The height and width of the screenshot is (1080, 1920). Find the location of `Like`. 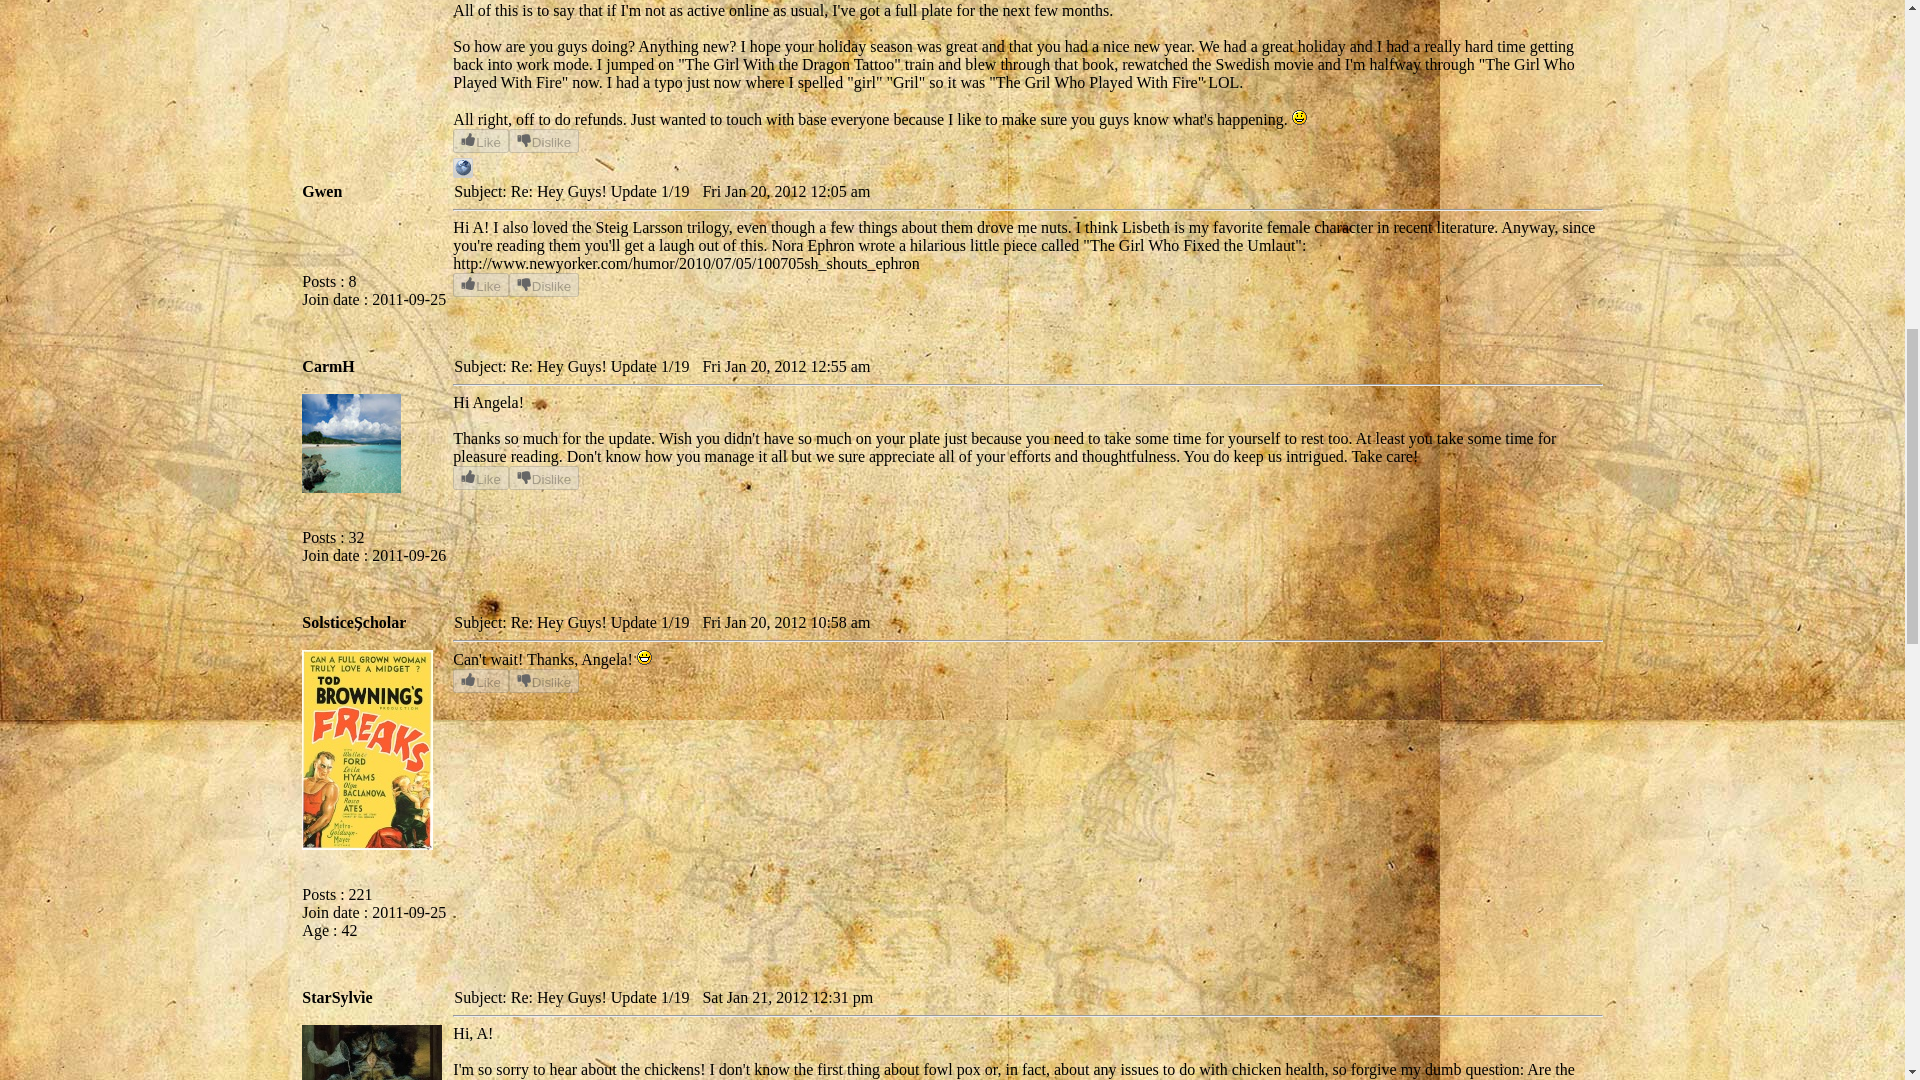

Like is located at coordinates (480, 140).